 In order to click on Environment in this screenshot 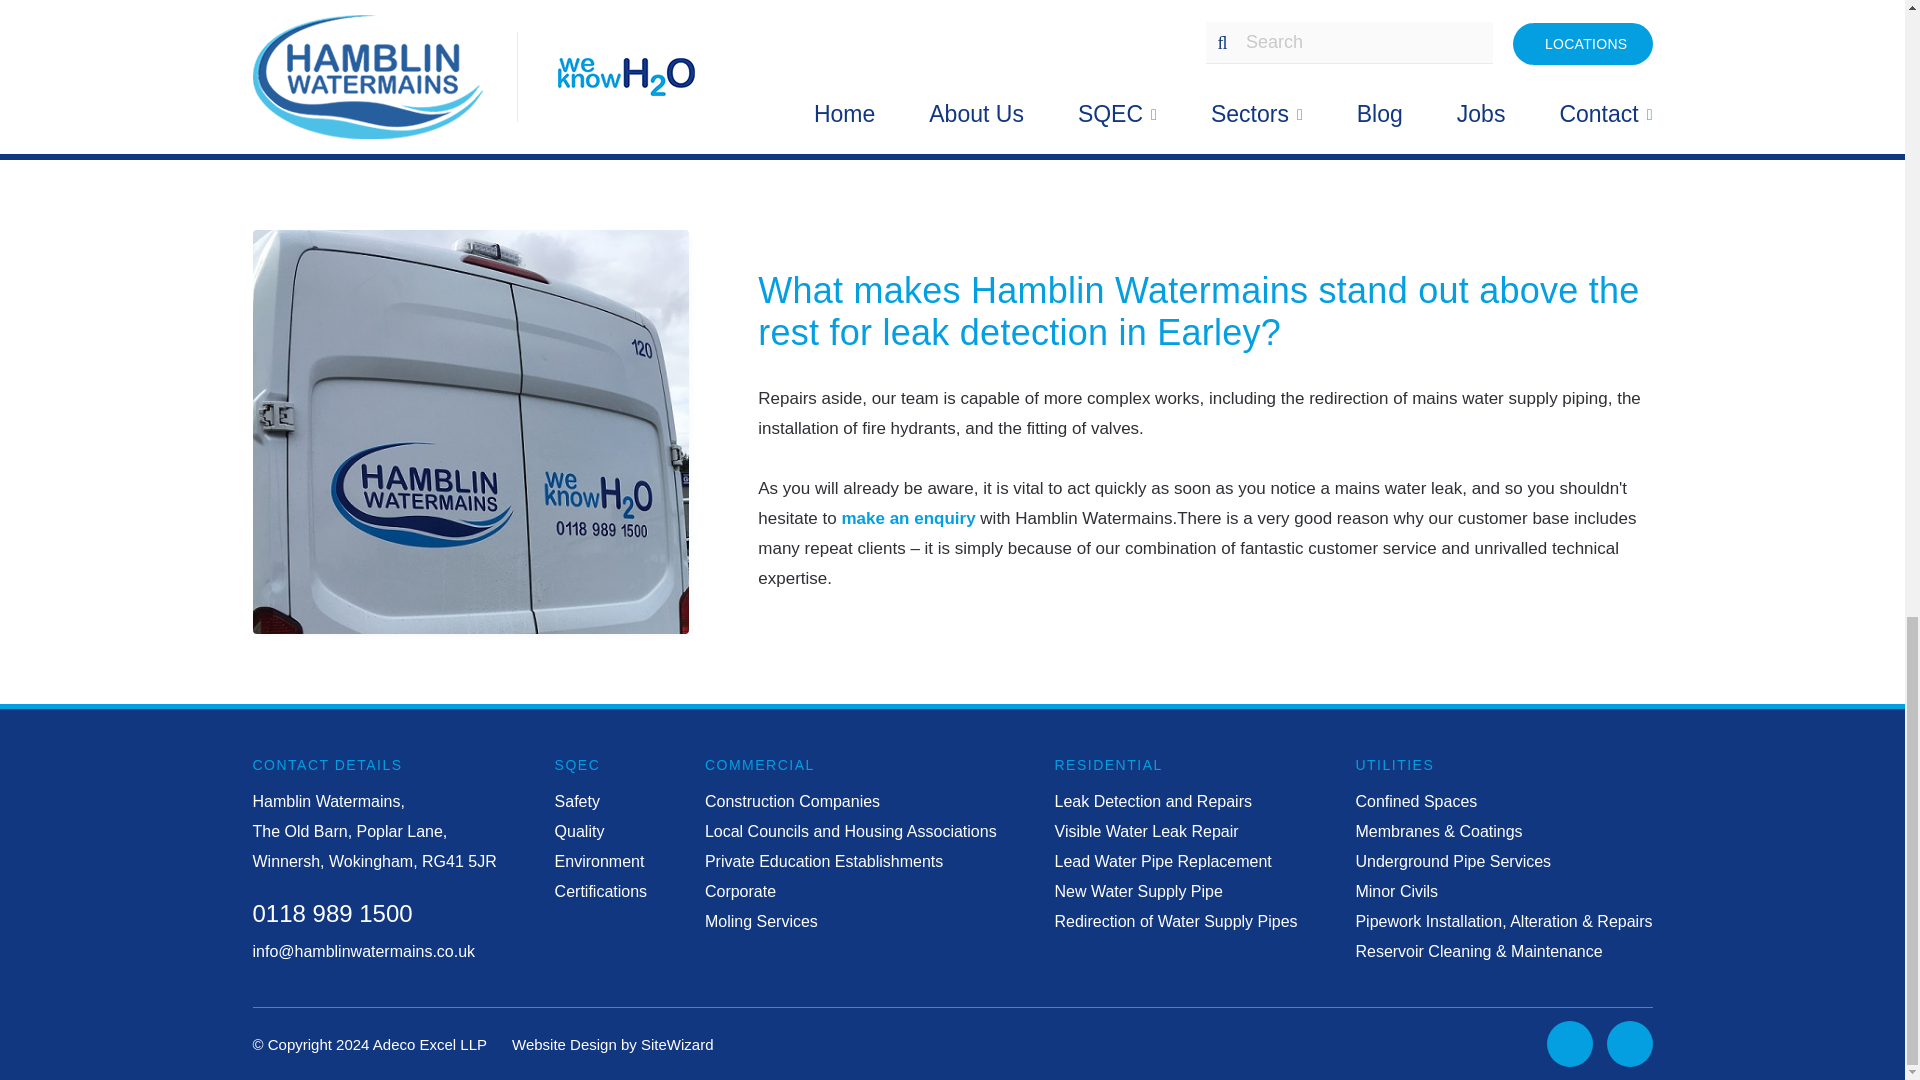, I will do `click(600, 861)`.